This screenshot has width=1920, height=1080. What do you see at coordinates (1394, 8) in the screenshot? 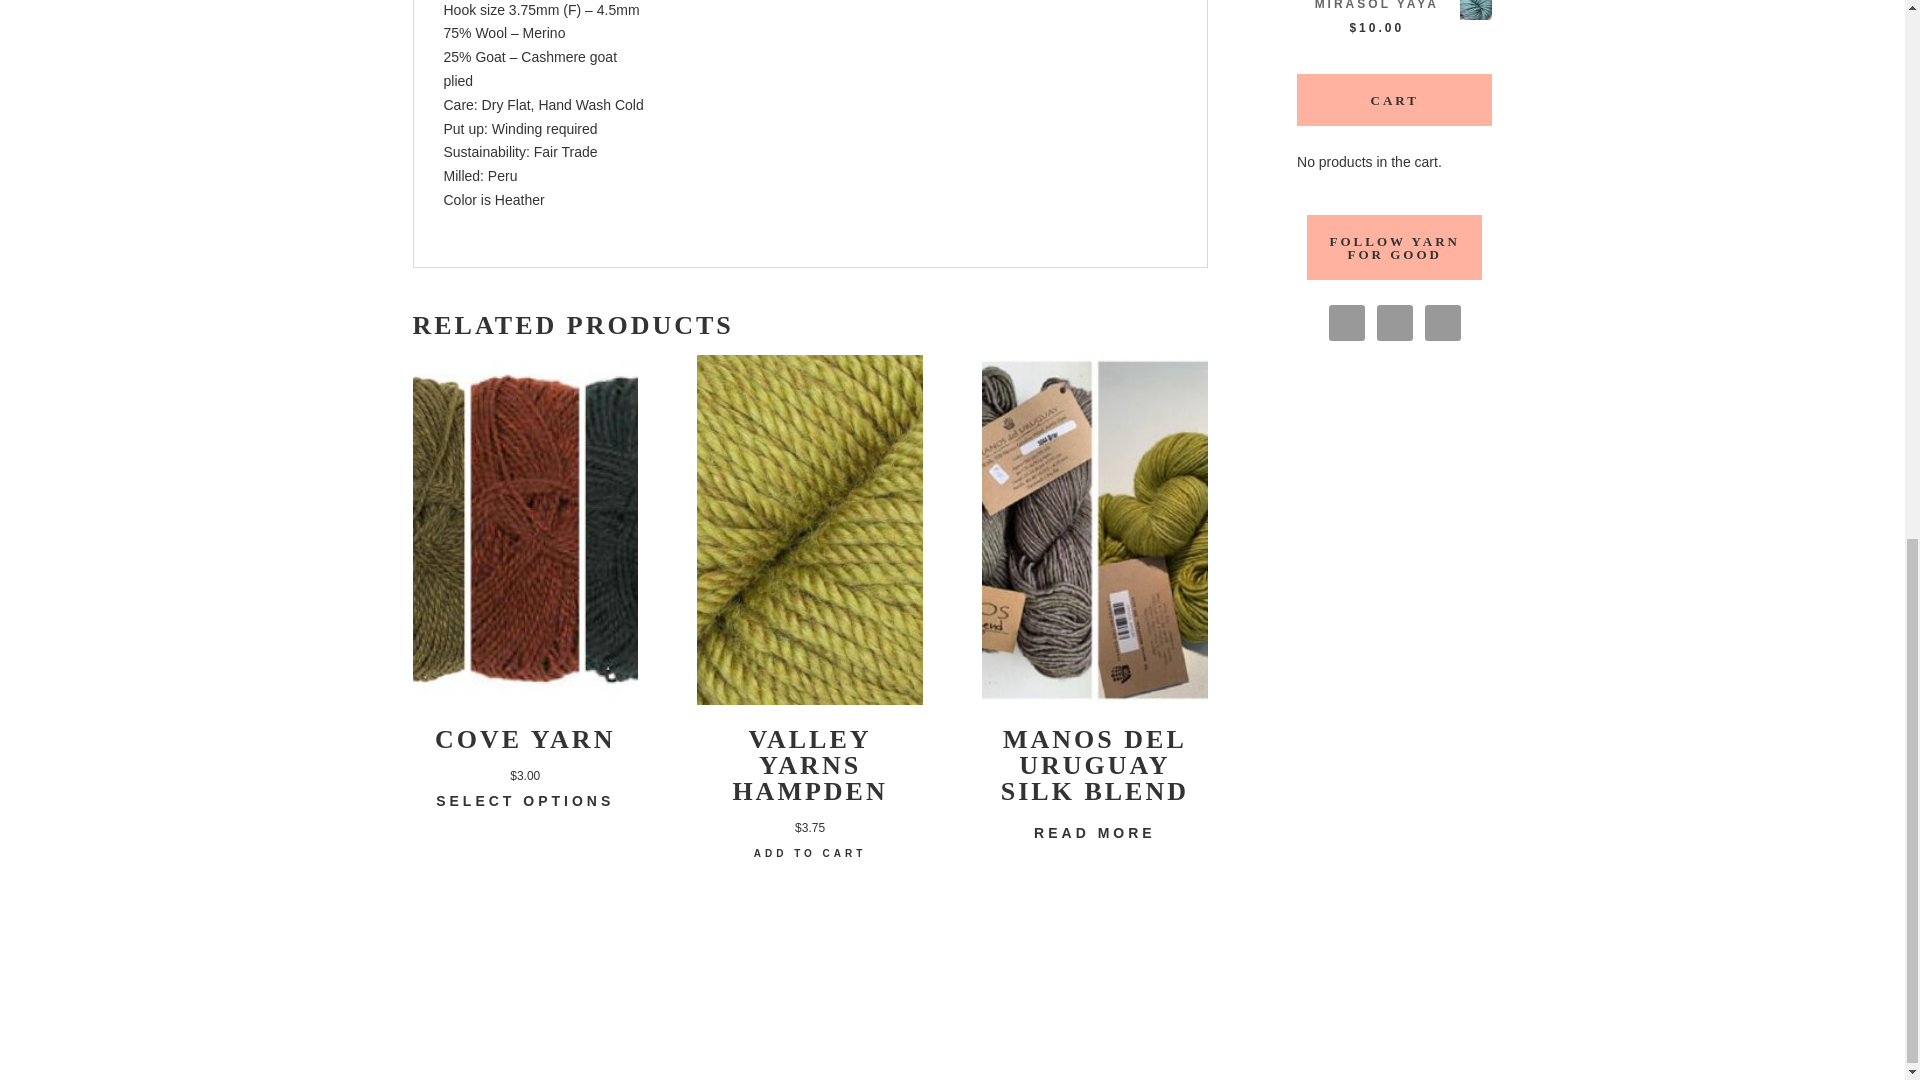
I see `MIRASOL YAYA` at bounding box center [1394, 8].